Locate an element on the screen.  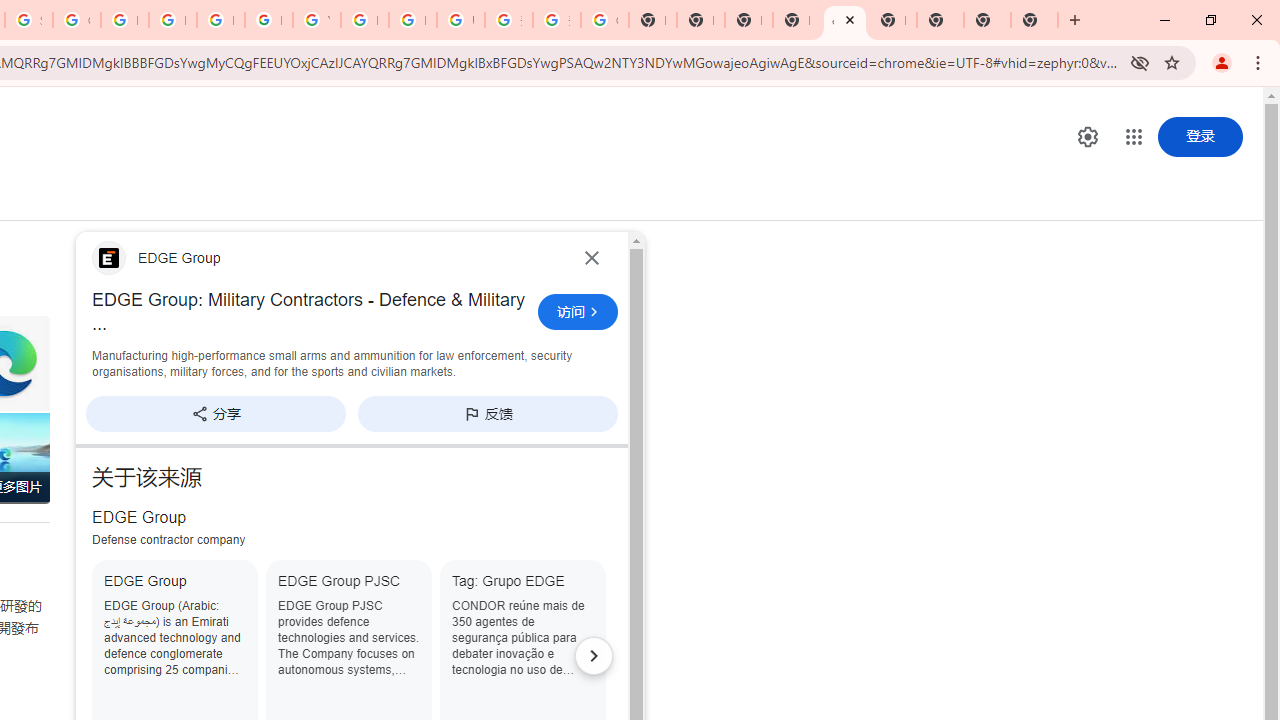
Privacy Help Center - Policies Help is located at coordinates (124, 20).